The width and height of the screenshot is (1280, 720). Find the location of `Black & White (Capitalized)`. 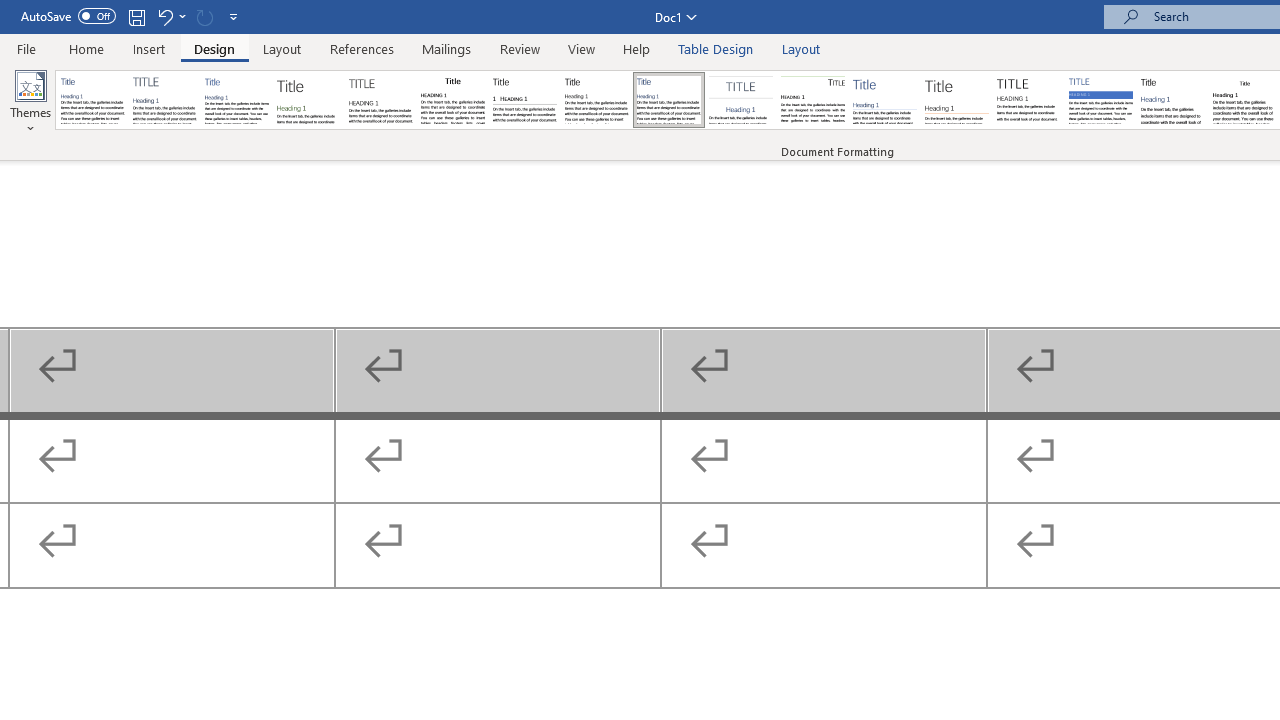

Black & White (Capitalized) is located at coordinates (381, 100).